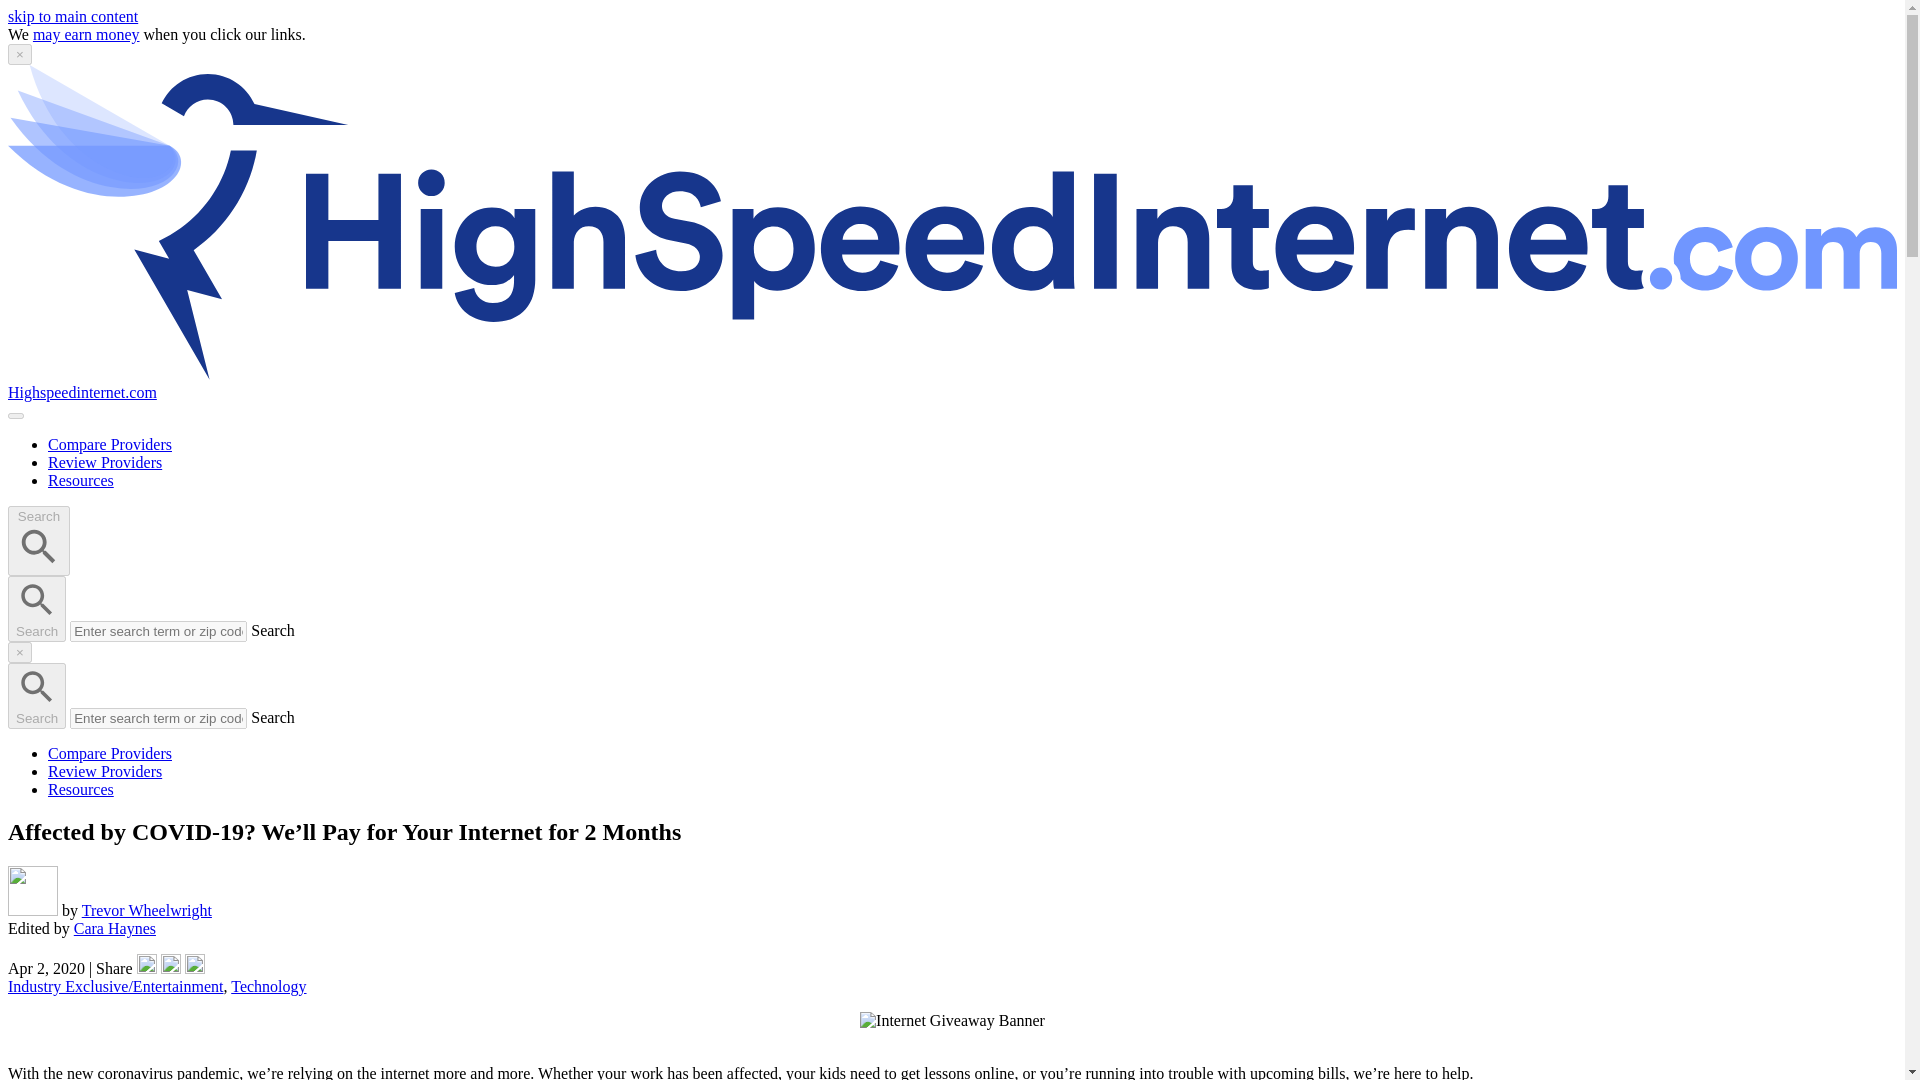  What do you see at coordinates (268, 986) in the screenshot?
I see `Technology` at bounding box center [268, 986].